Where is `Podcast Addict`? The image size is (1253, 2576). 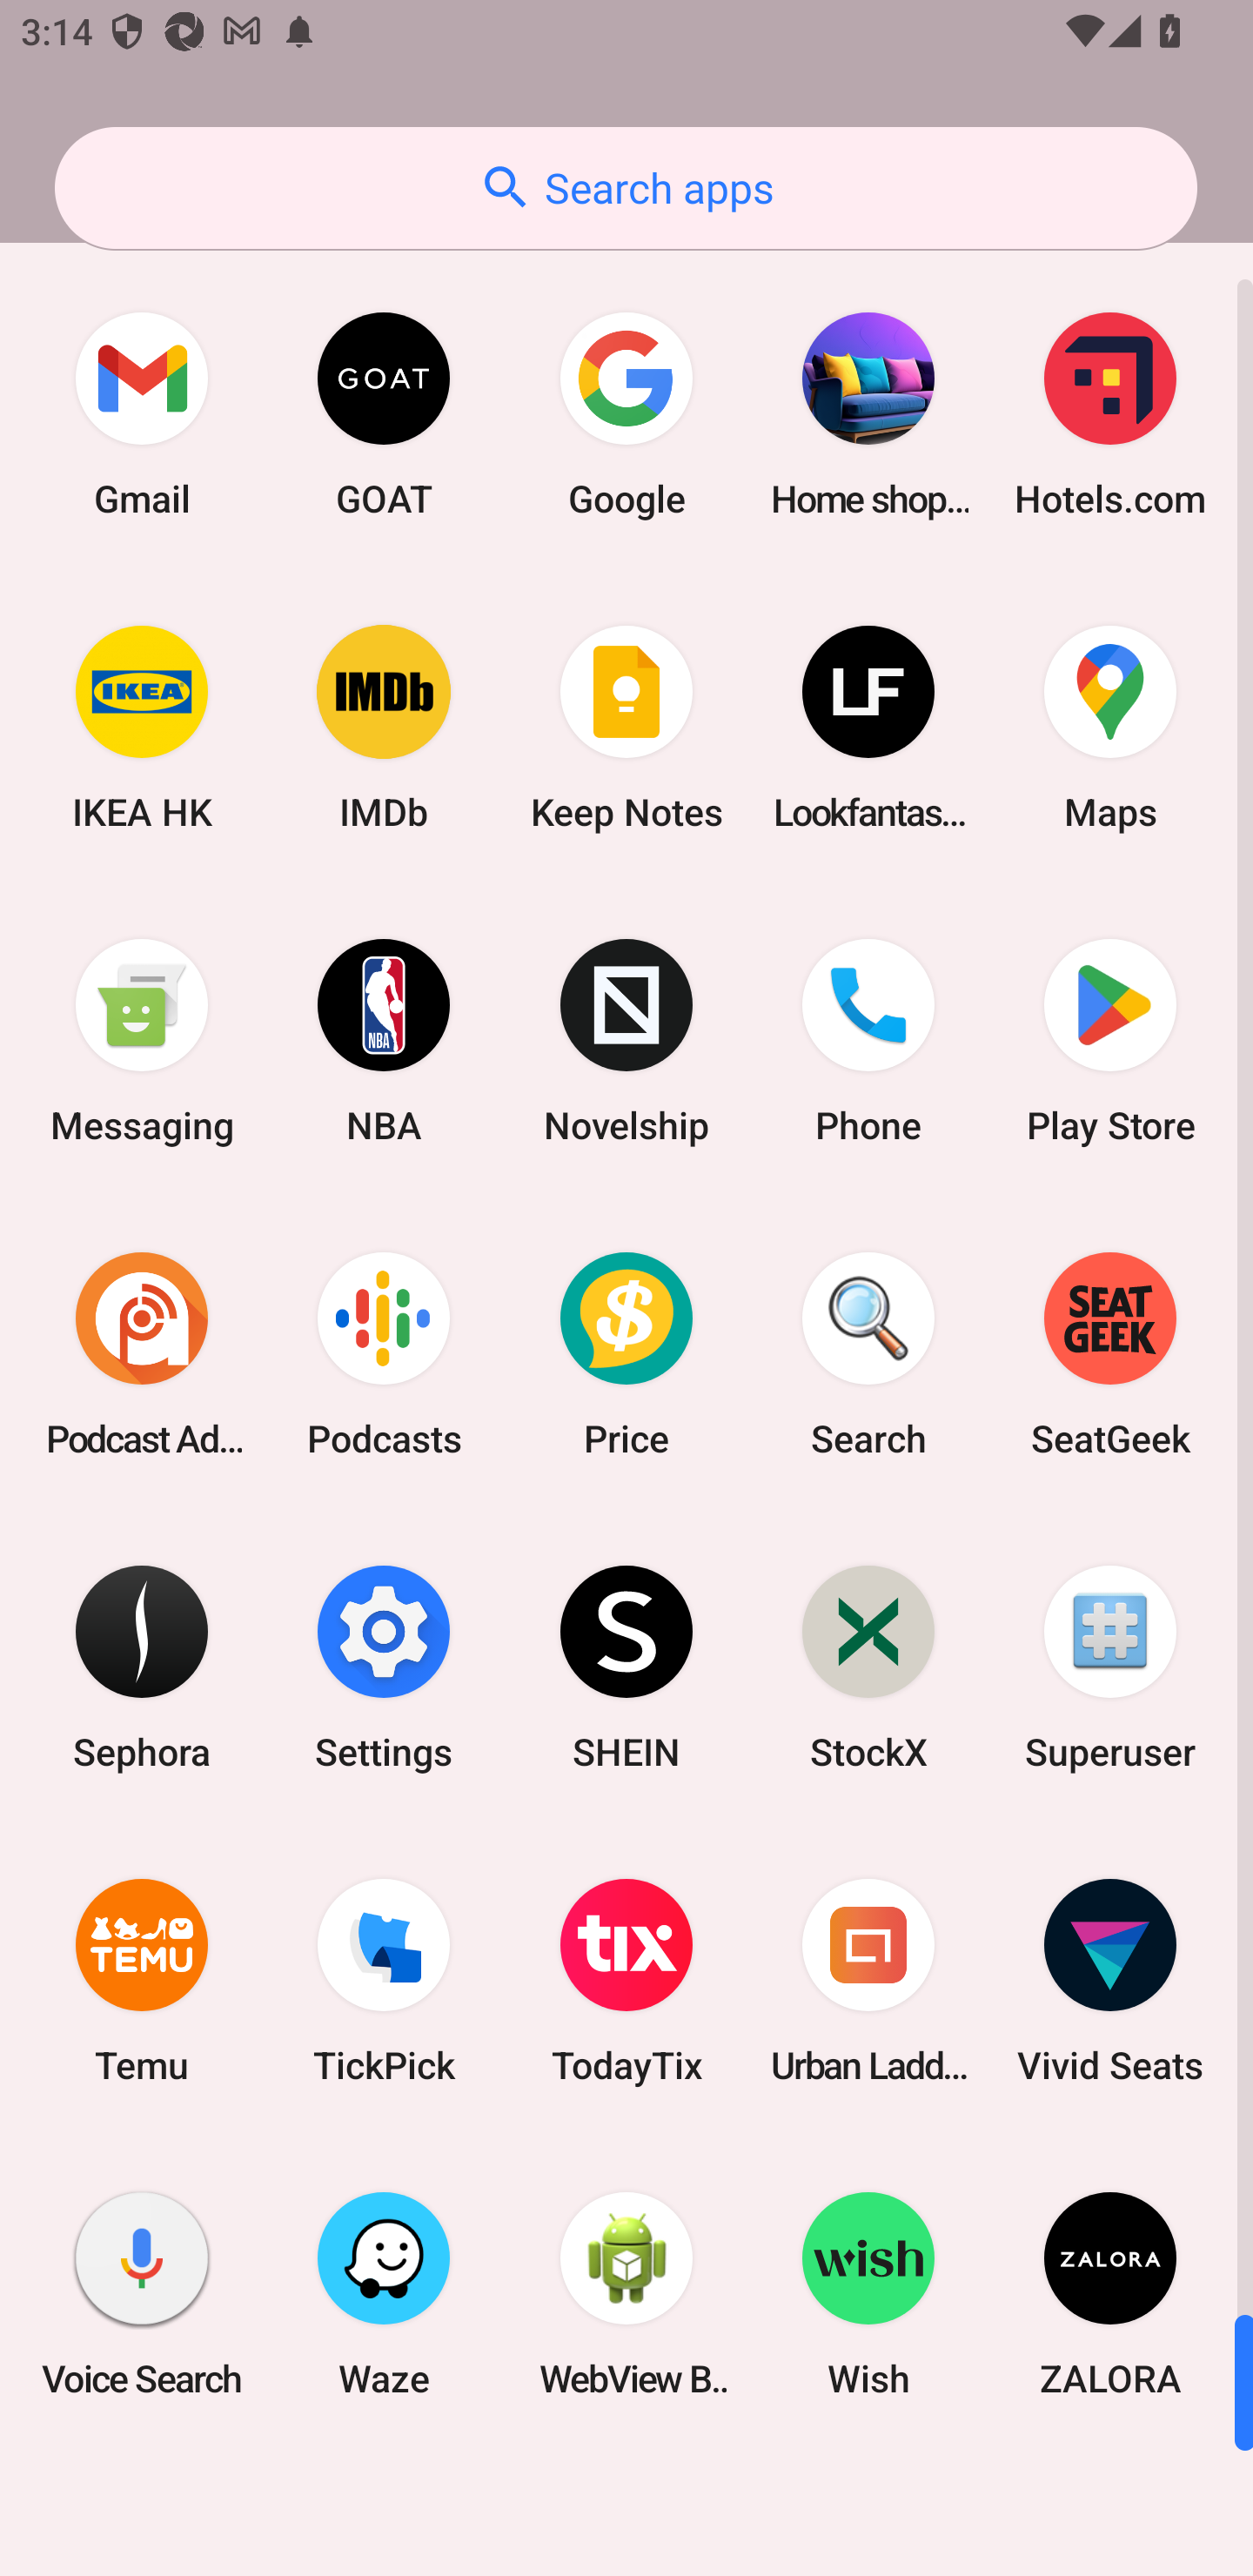 Podcast Addict is located at coordinates (142, 1353).